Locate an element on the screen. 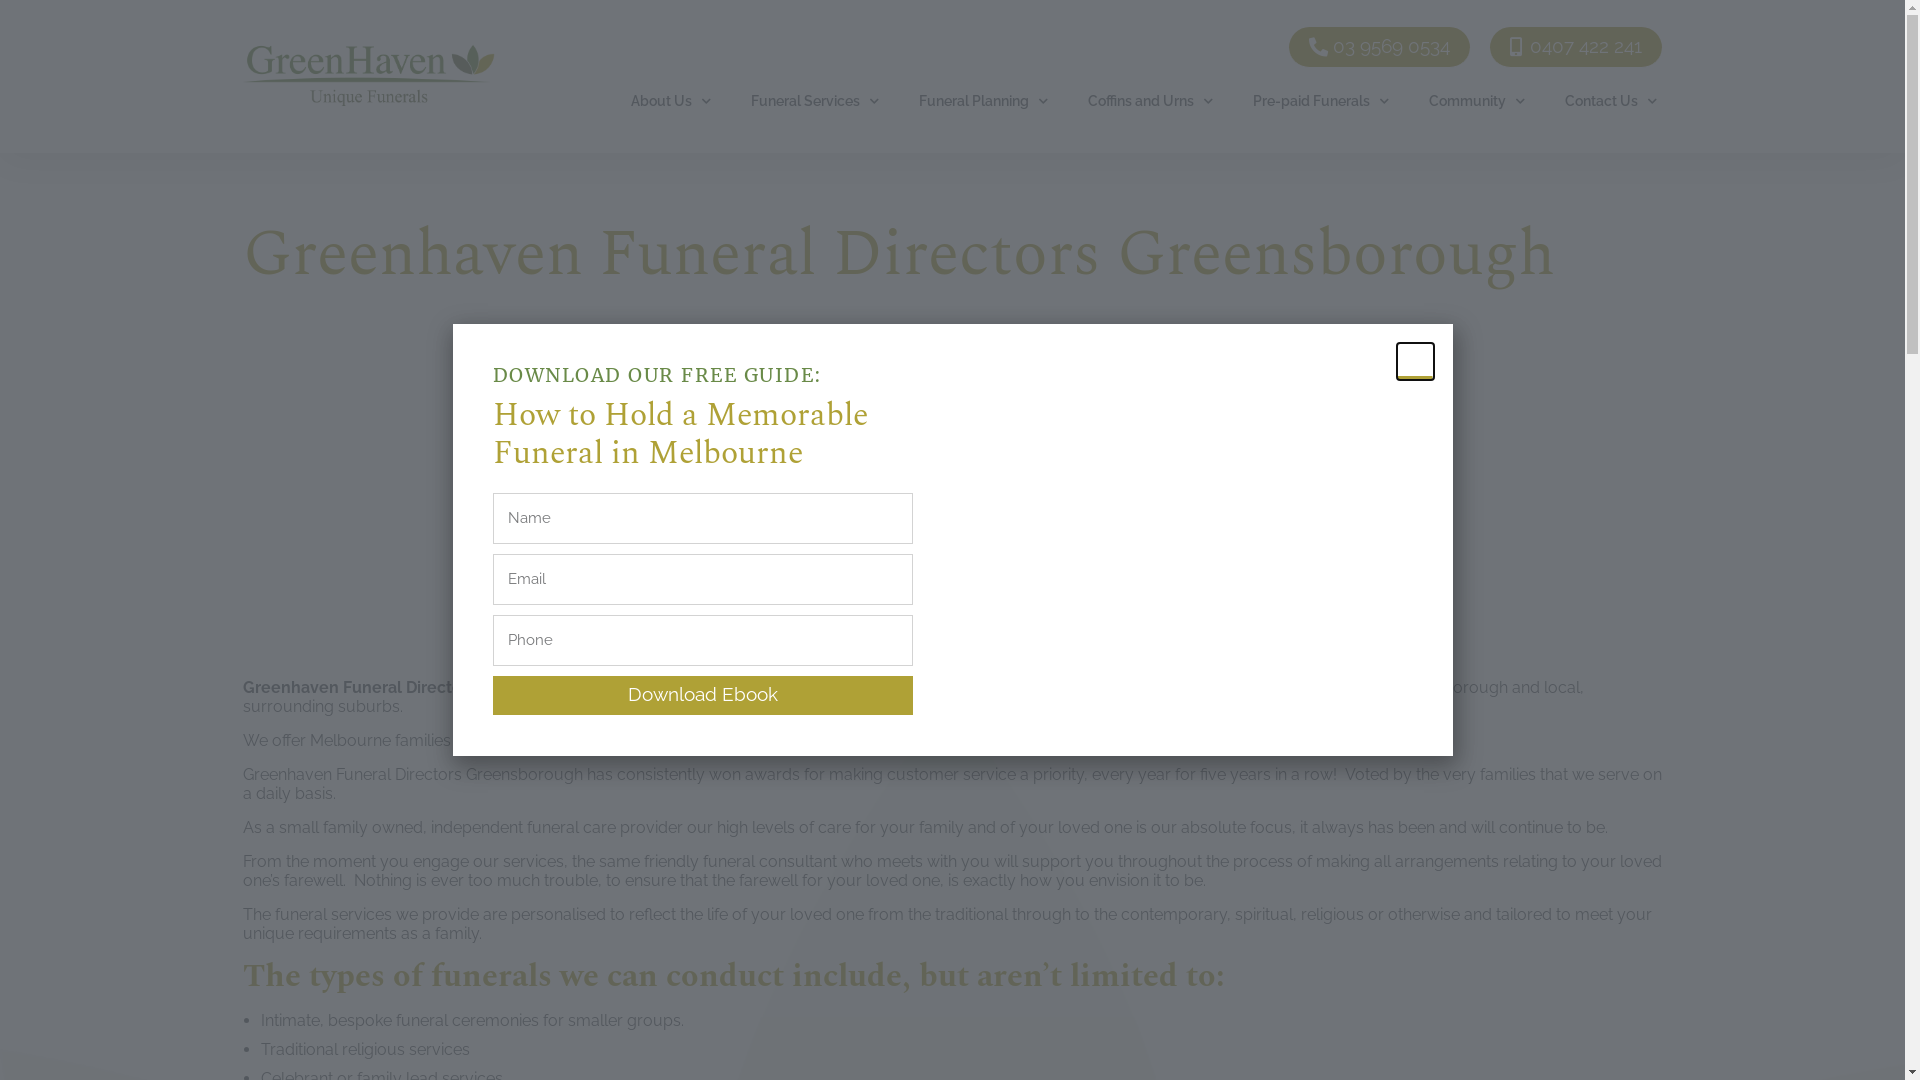 This screenshot has height=1080, width=1920. Funeral Services is located at coordinates (870, 49).